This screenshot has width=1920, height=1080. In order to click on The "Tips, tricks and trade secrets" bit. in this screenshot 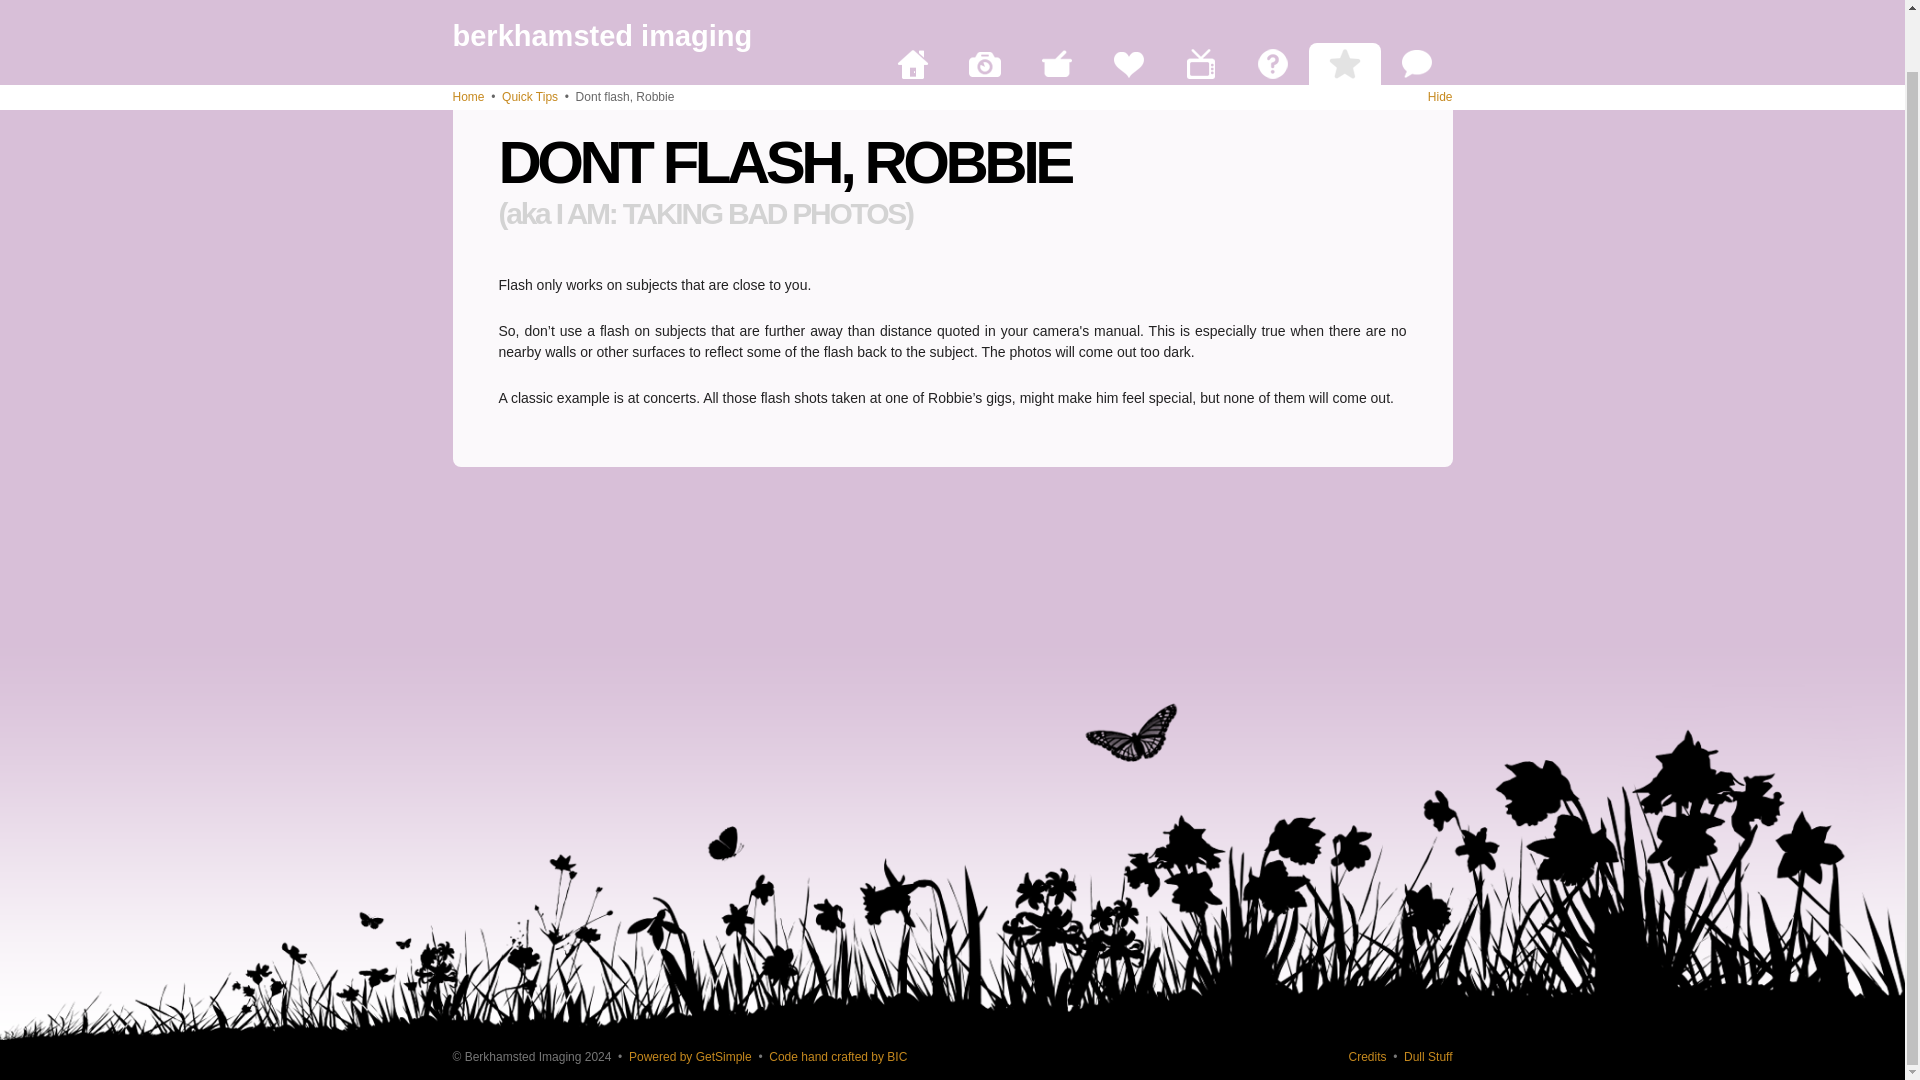, I will do `click(1344, 12)`.